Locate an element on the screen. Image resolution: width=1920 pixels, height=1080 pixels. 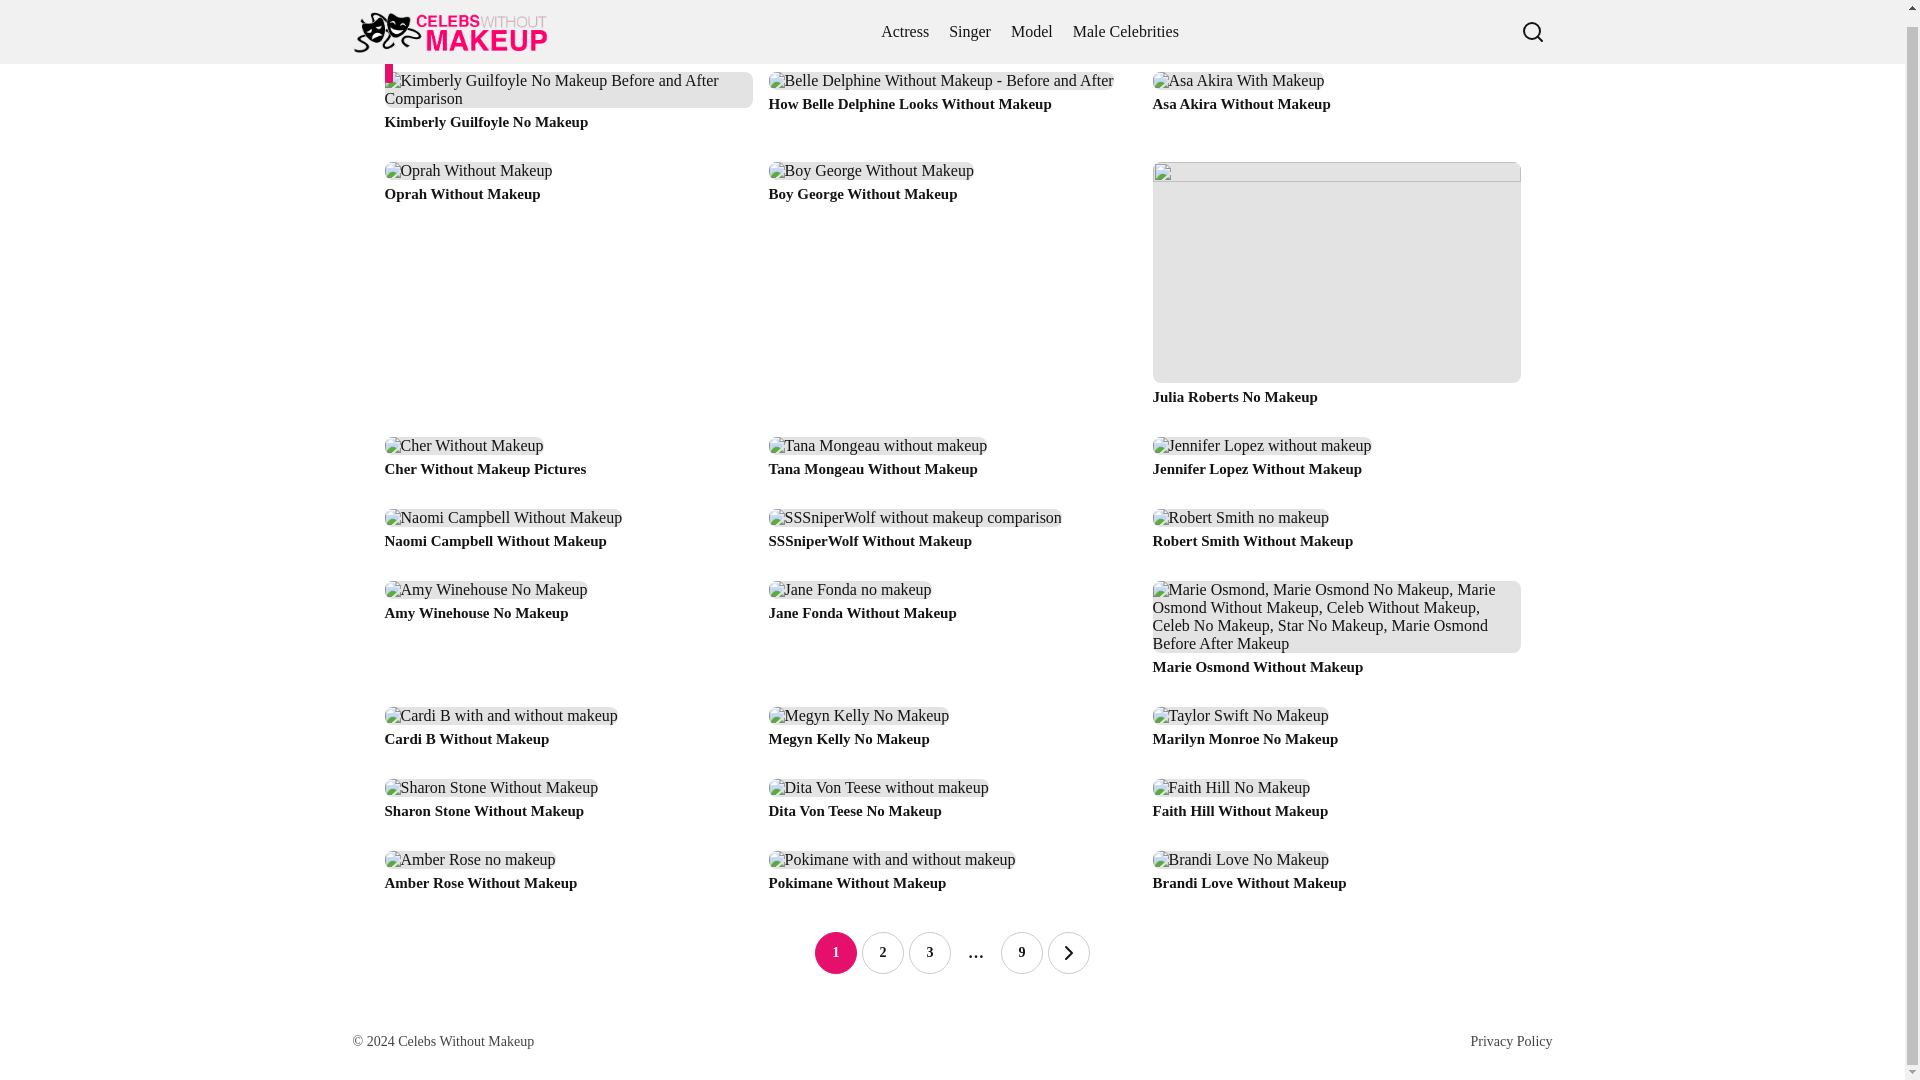
3 is located at coordinates (929, 953).